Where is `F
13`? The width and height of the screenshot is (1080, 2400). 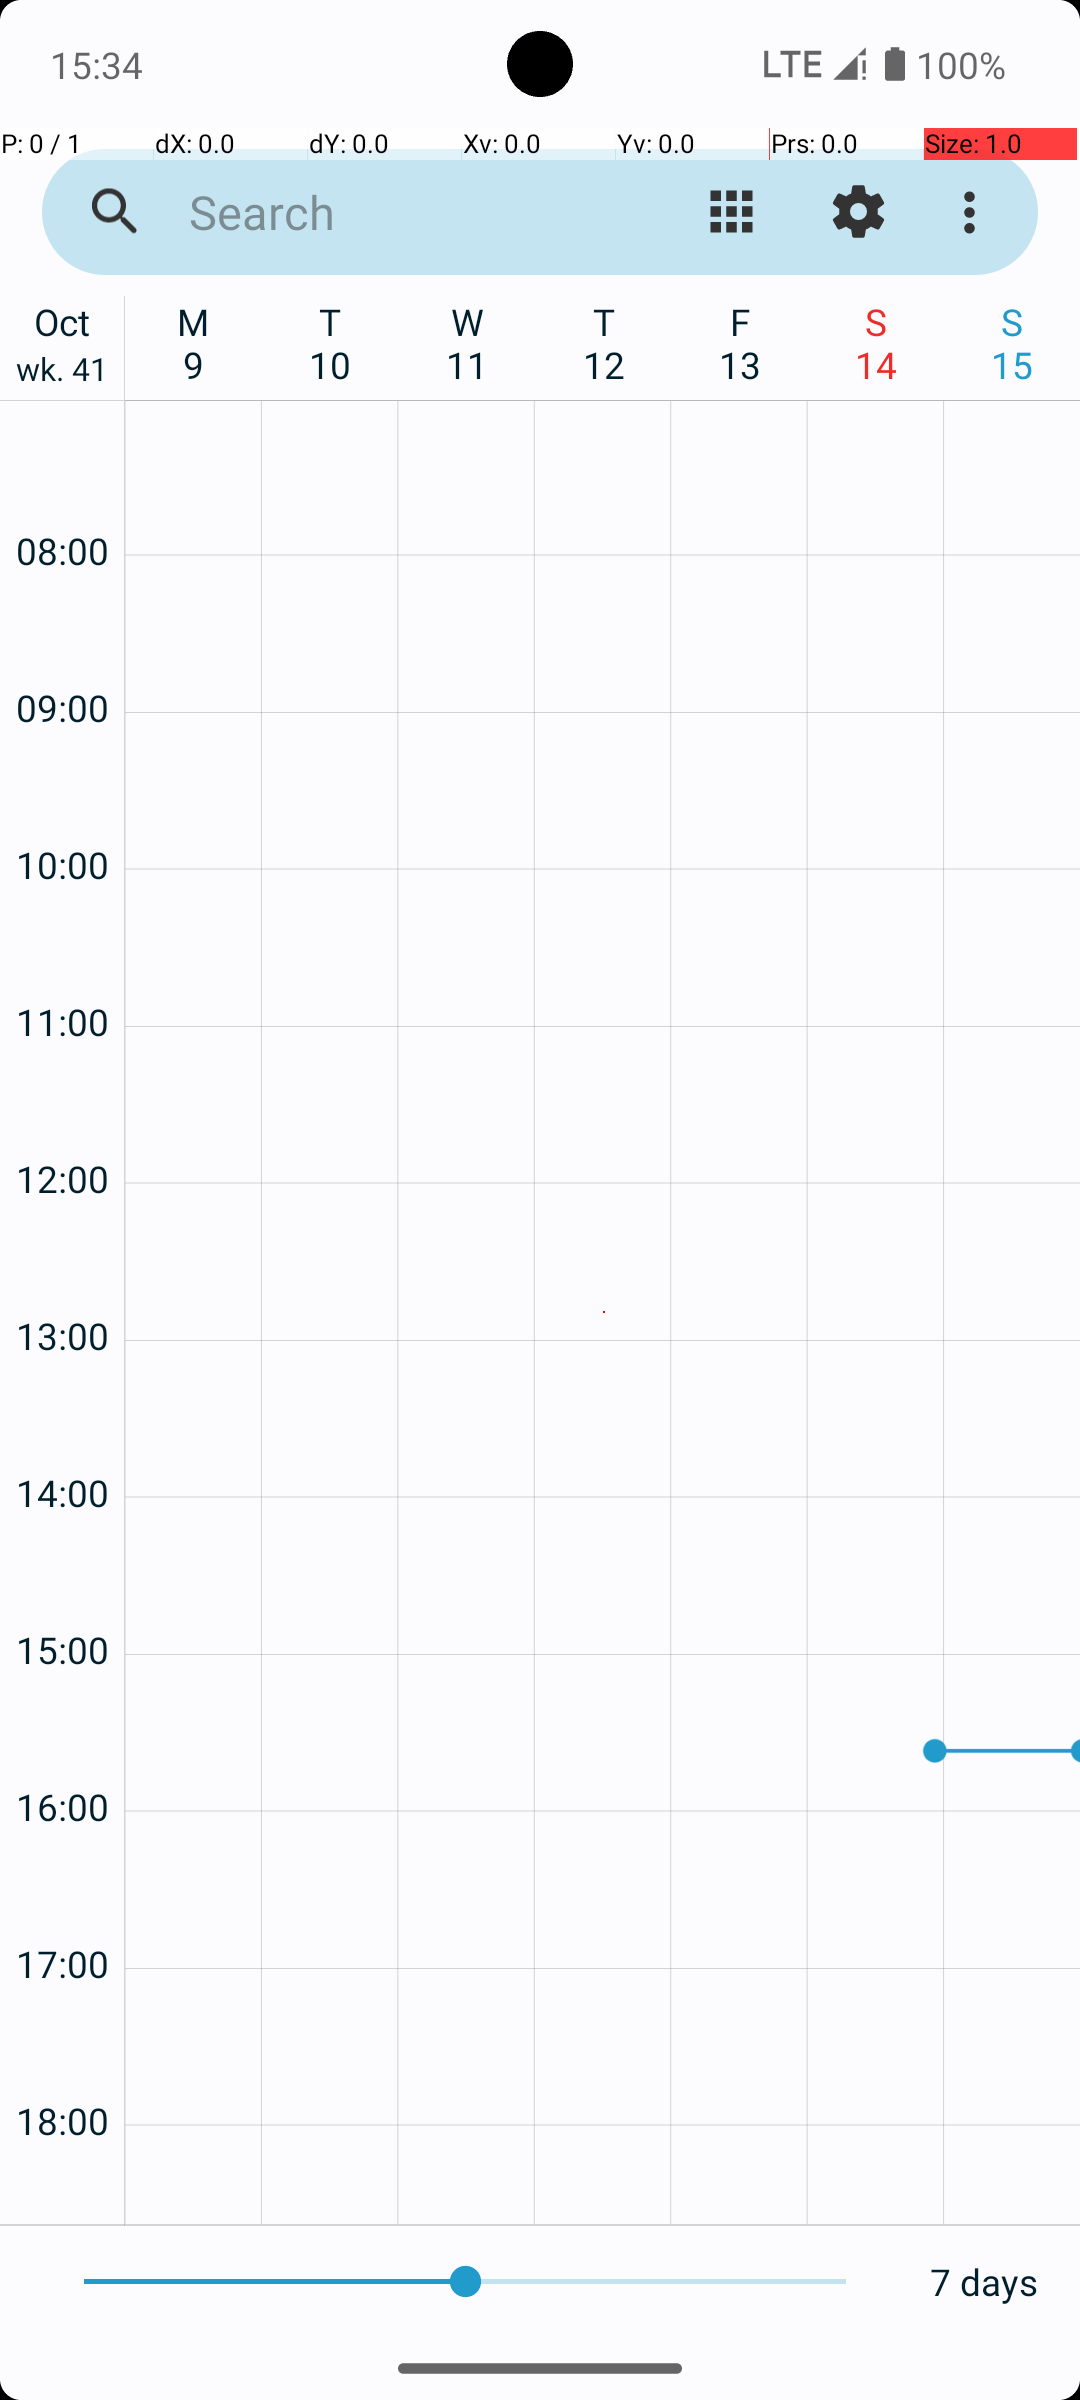
F
13 is located at coordinates (740, 343).